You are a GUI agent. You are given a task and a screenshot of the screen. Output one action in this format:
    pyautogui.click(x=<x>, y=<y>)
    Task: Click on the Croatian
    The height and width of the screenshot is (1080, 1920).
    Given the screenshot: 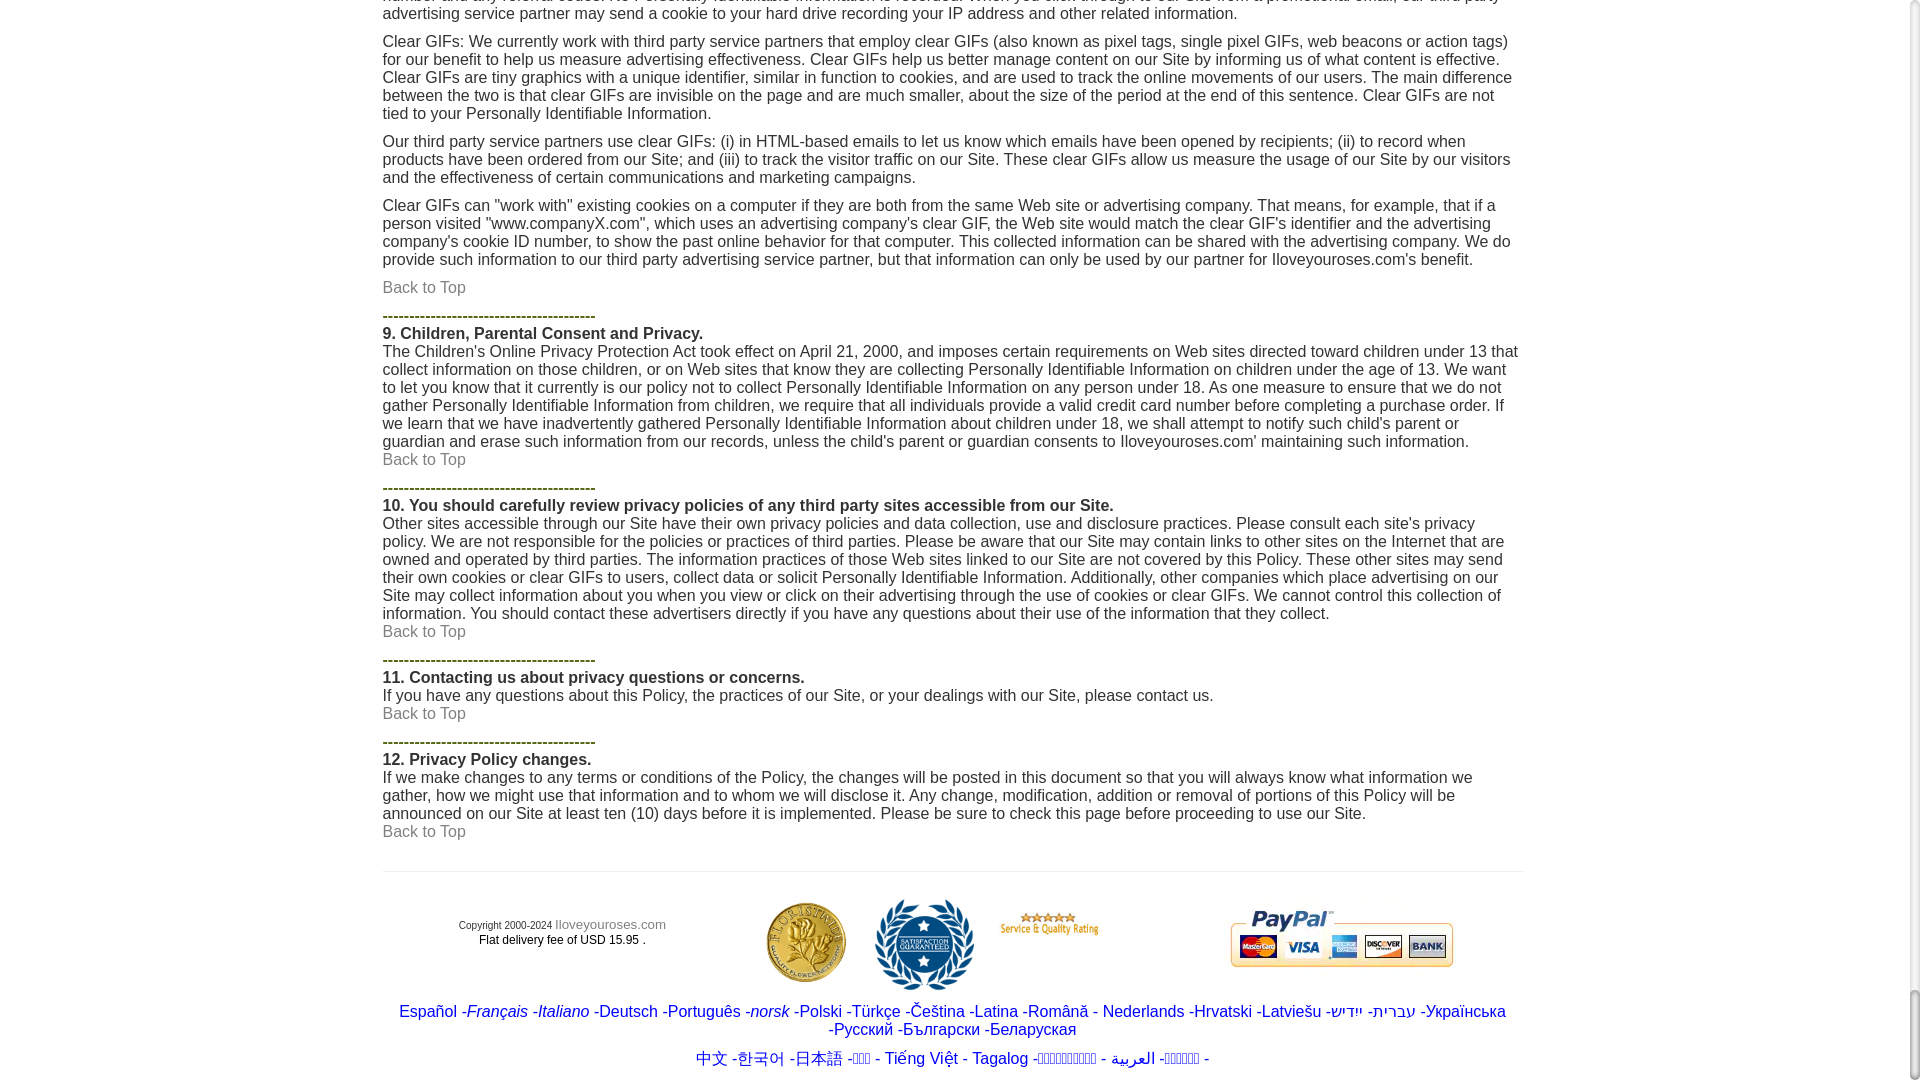 What is the action you would take?
    pyautogui.click(x=1222, y=1011)
    